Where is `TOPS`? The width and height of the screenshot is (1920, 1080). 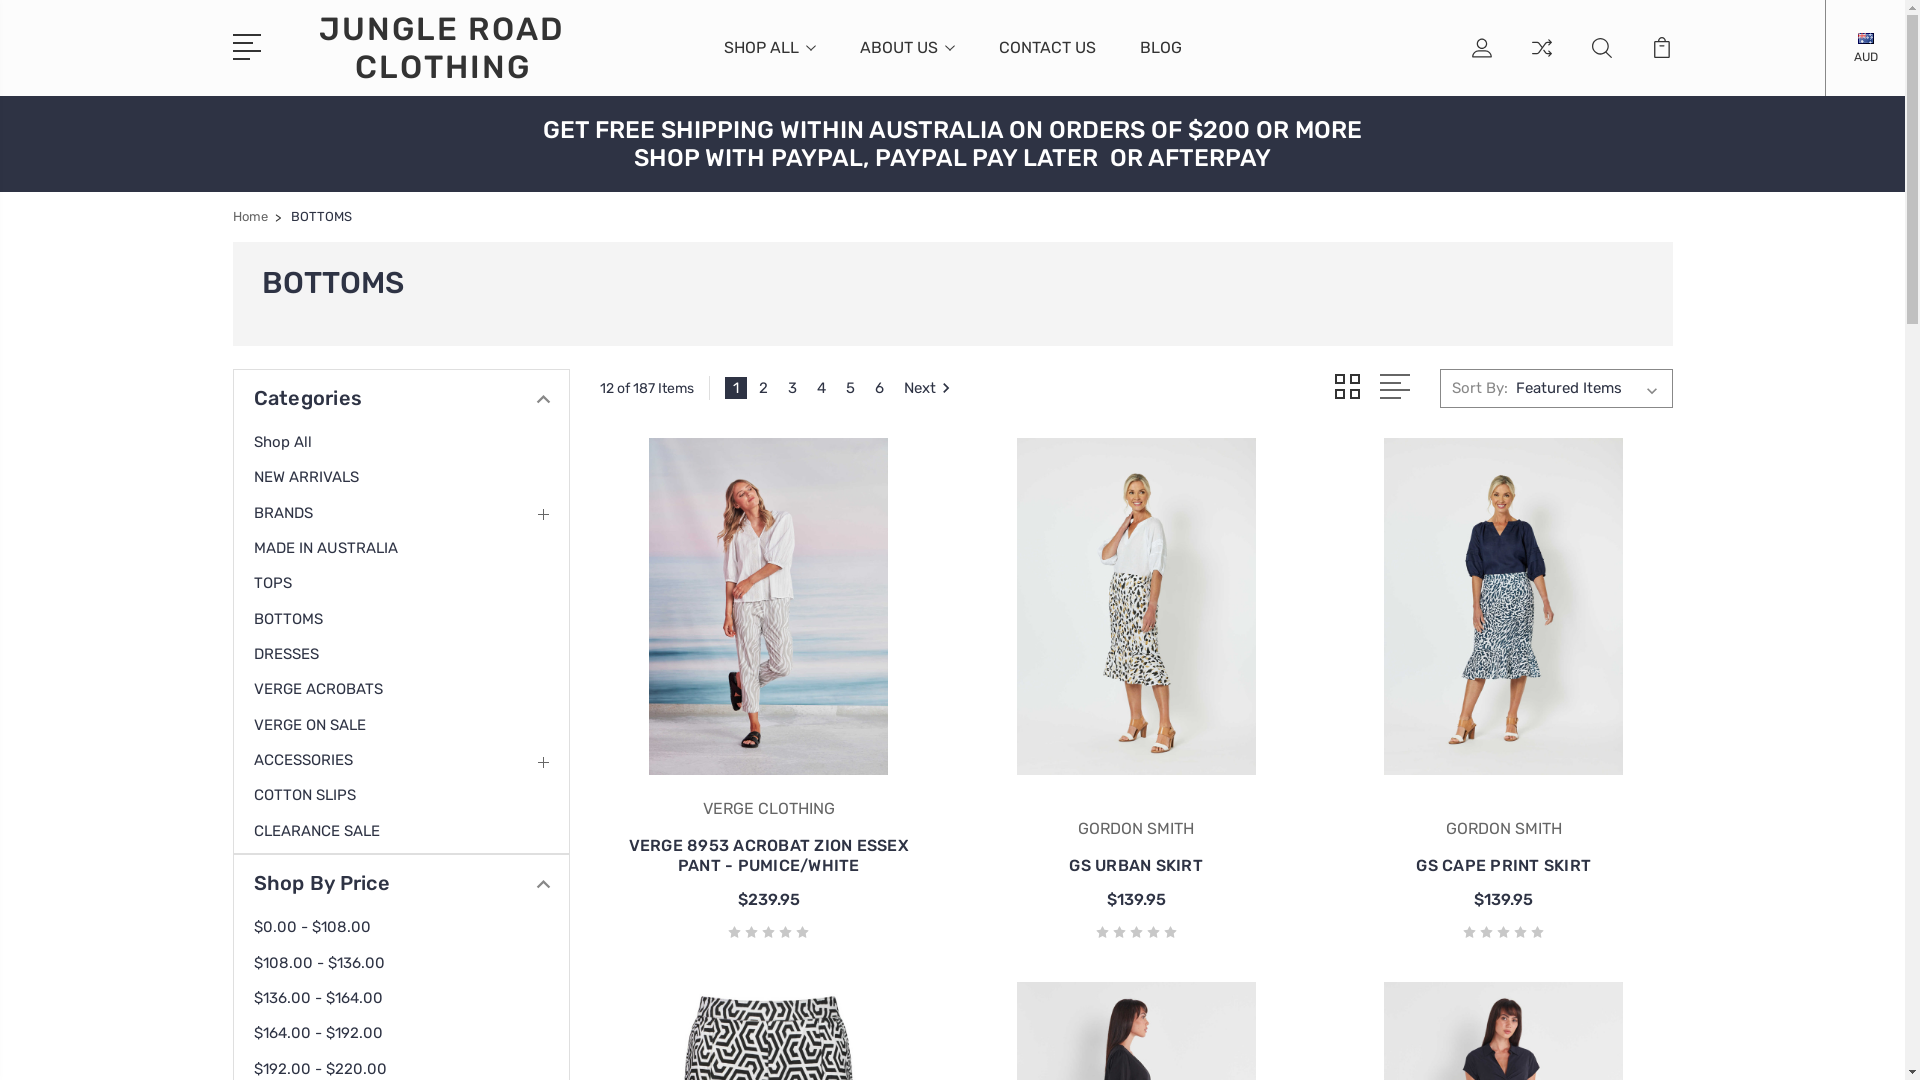
TOPS is located at coordinates (286, 583).